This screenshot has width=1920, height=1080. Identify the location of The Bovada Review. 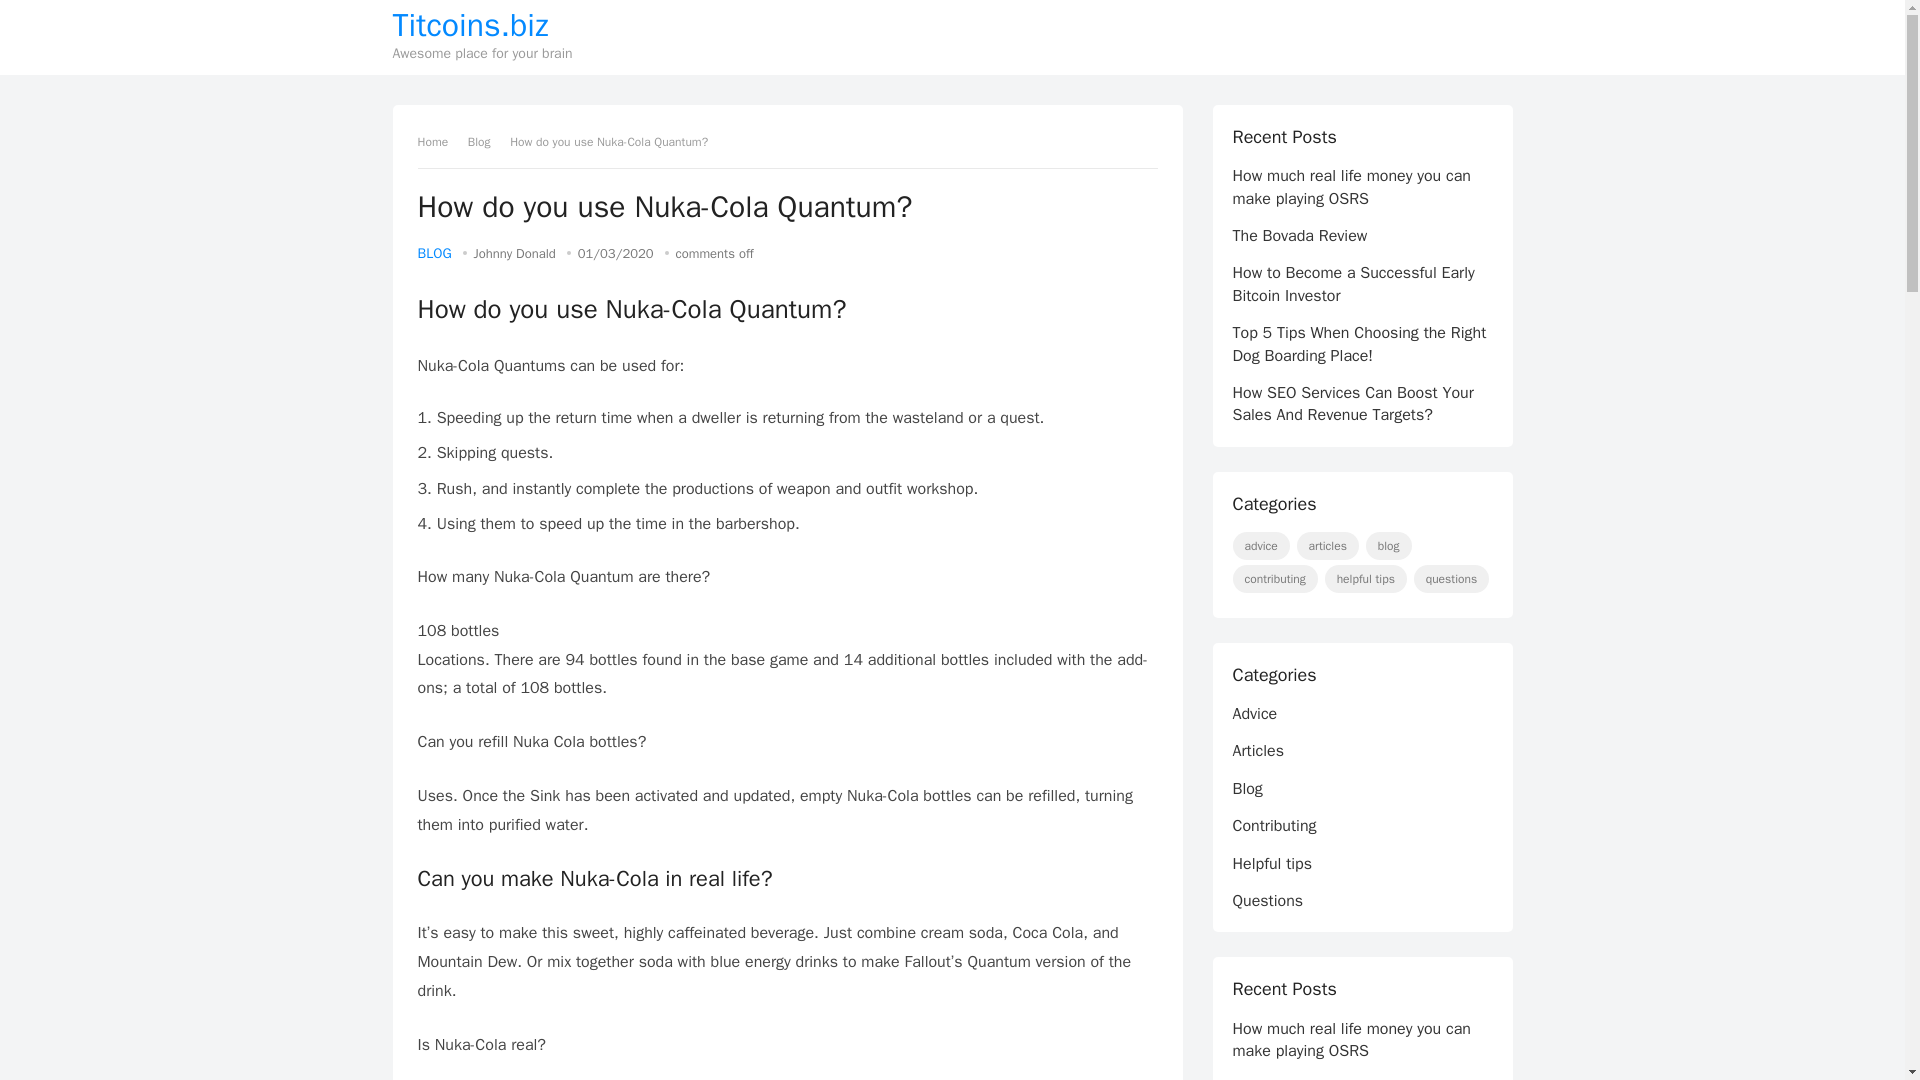
(1300, 236).